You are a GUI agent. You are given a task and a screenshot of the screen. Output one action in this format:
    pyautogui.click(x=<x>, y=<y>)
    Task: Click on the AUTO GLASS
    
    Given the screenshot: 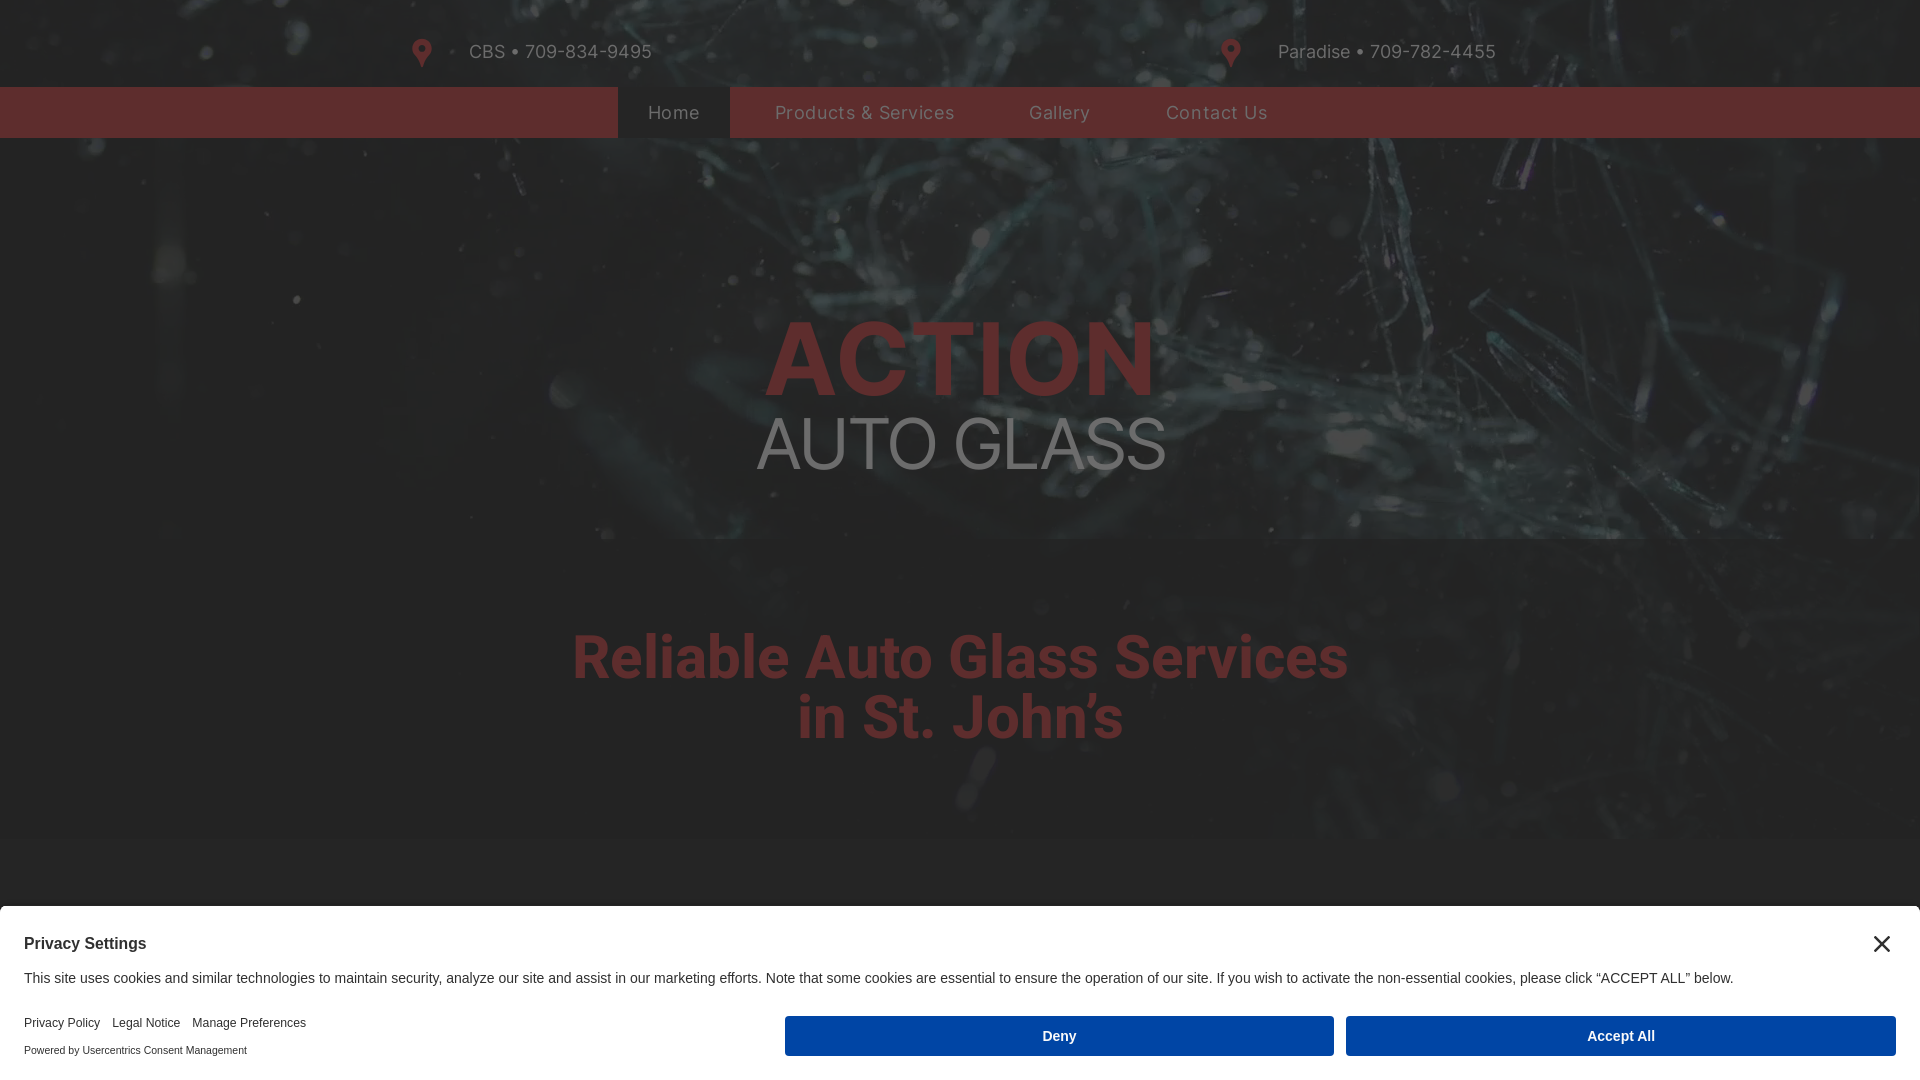 What is the action you would take?
    pyautogui.click(x=960, y=444)
    